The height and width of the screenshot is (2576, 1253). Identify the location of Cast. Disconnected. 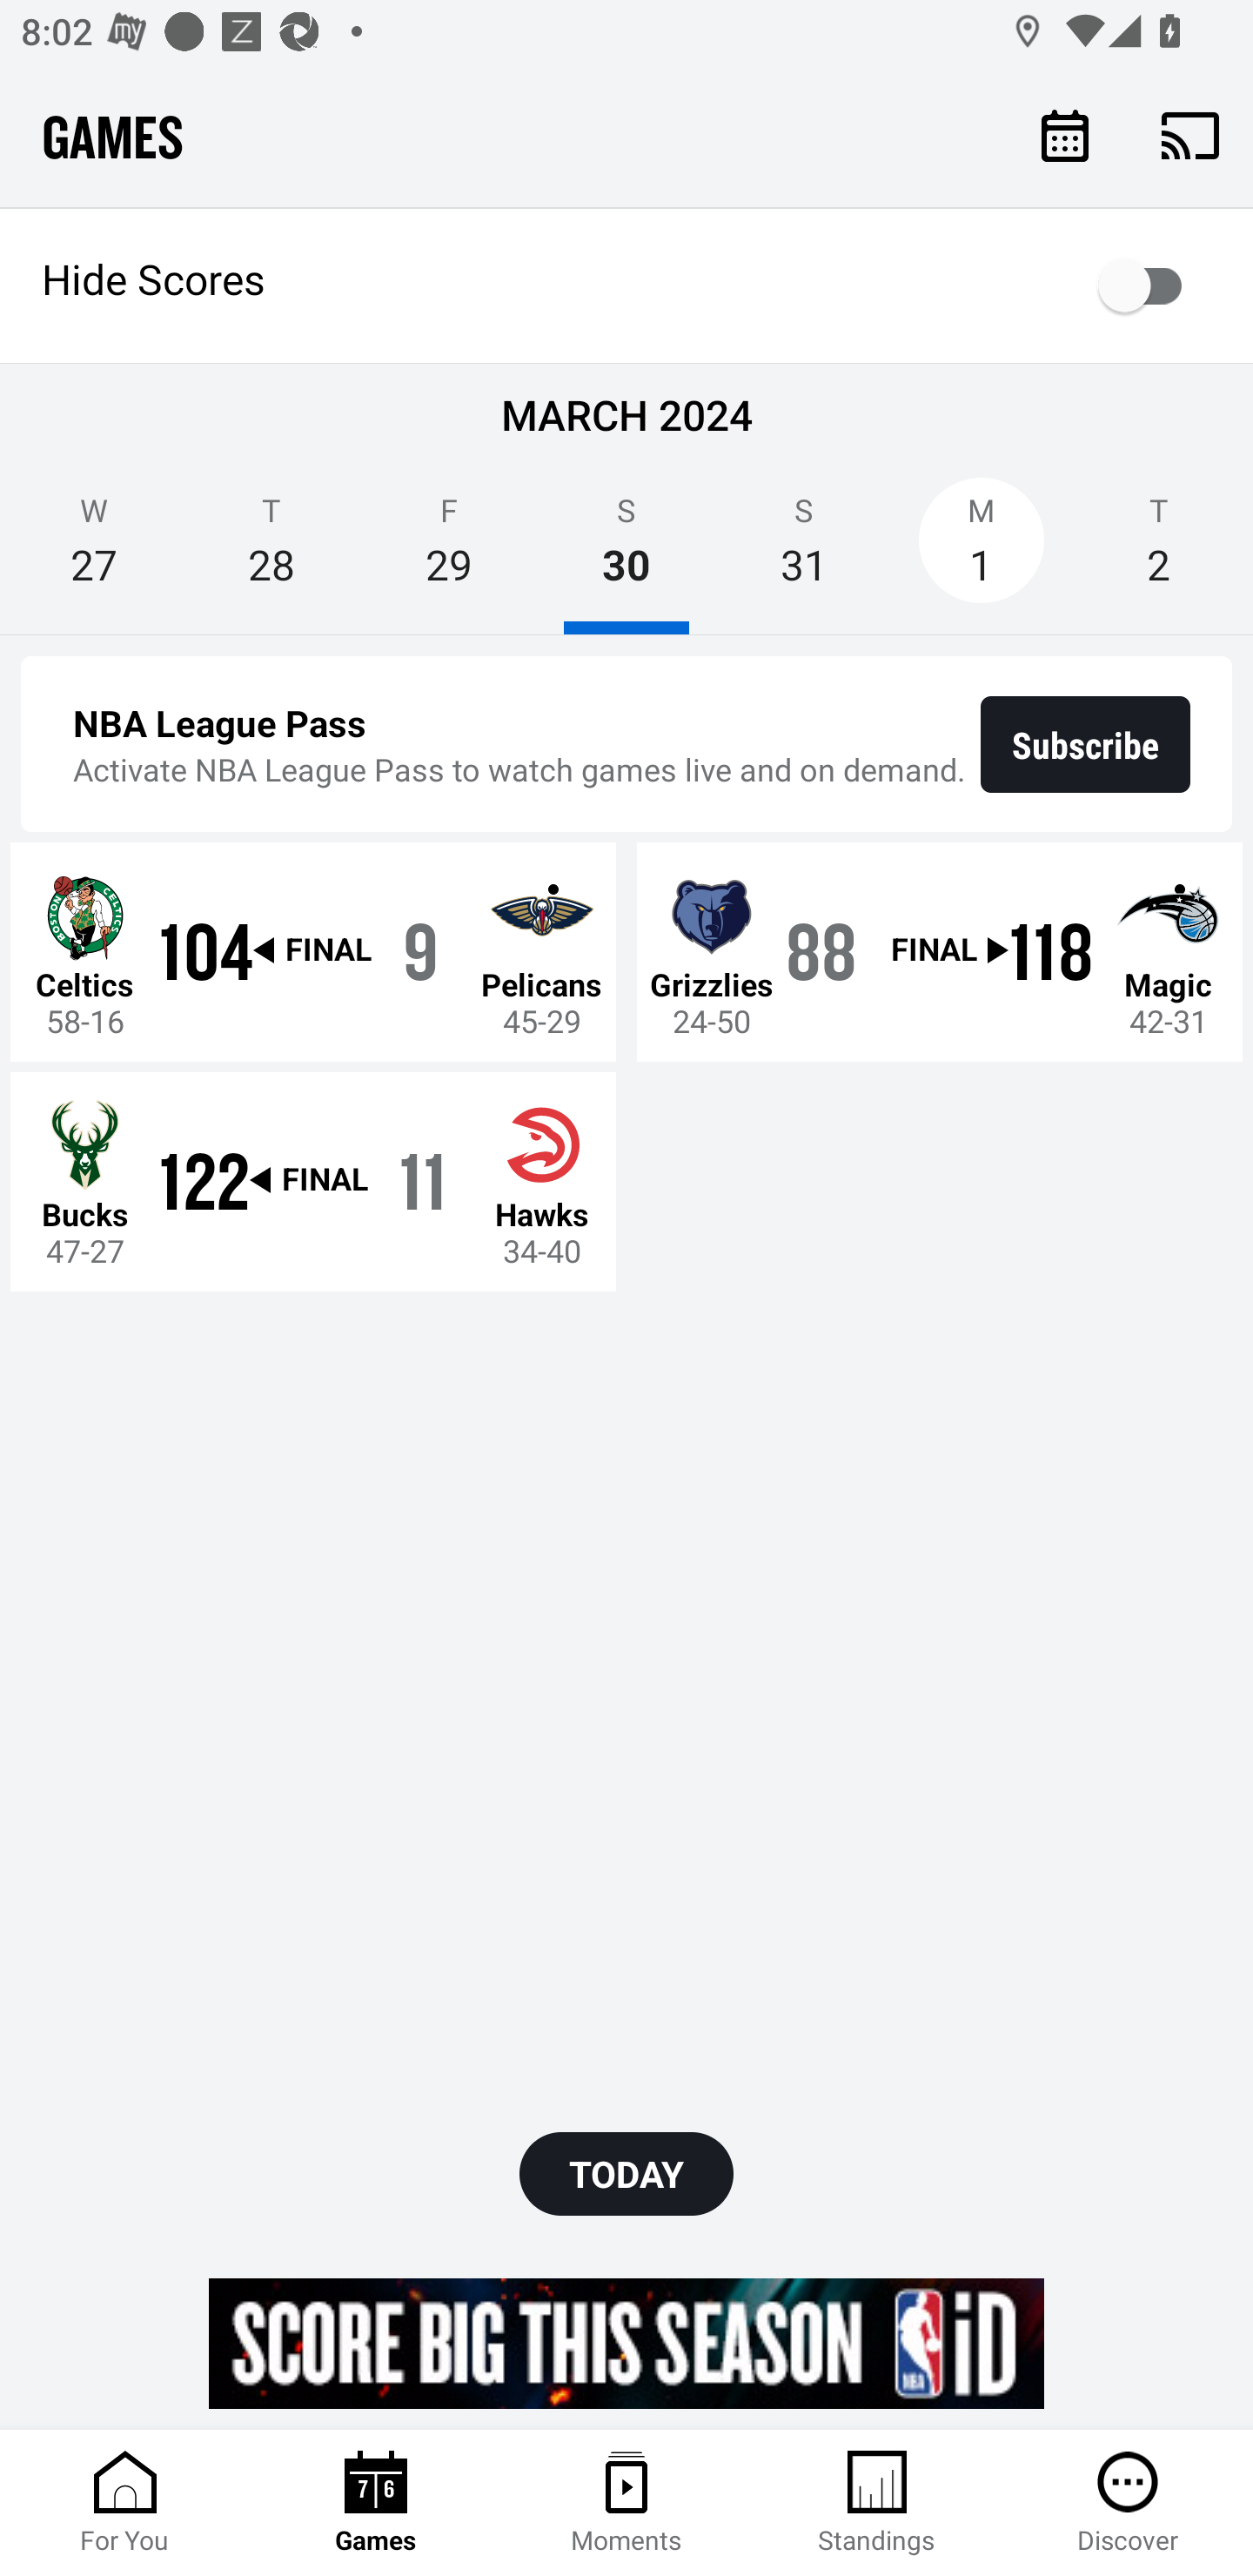
(1190, 135).